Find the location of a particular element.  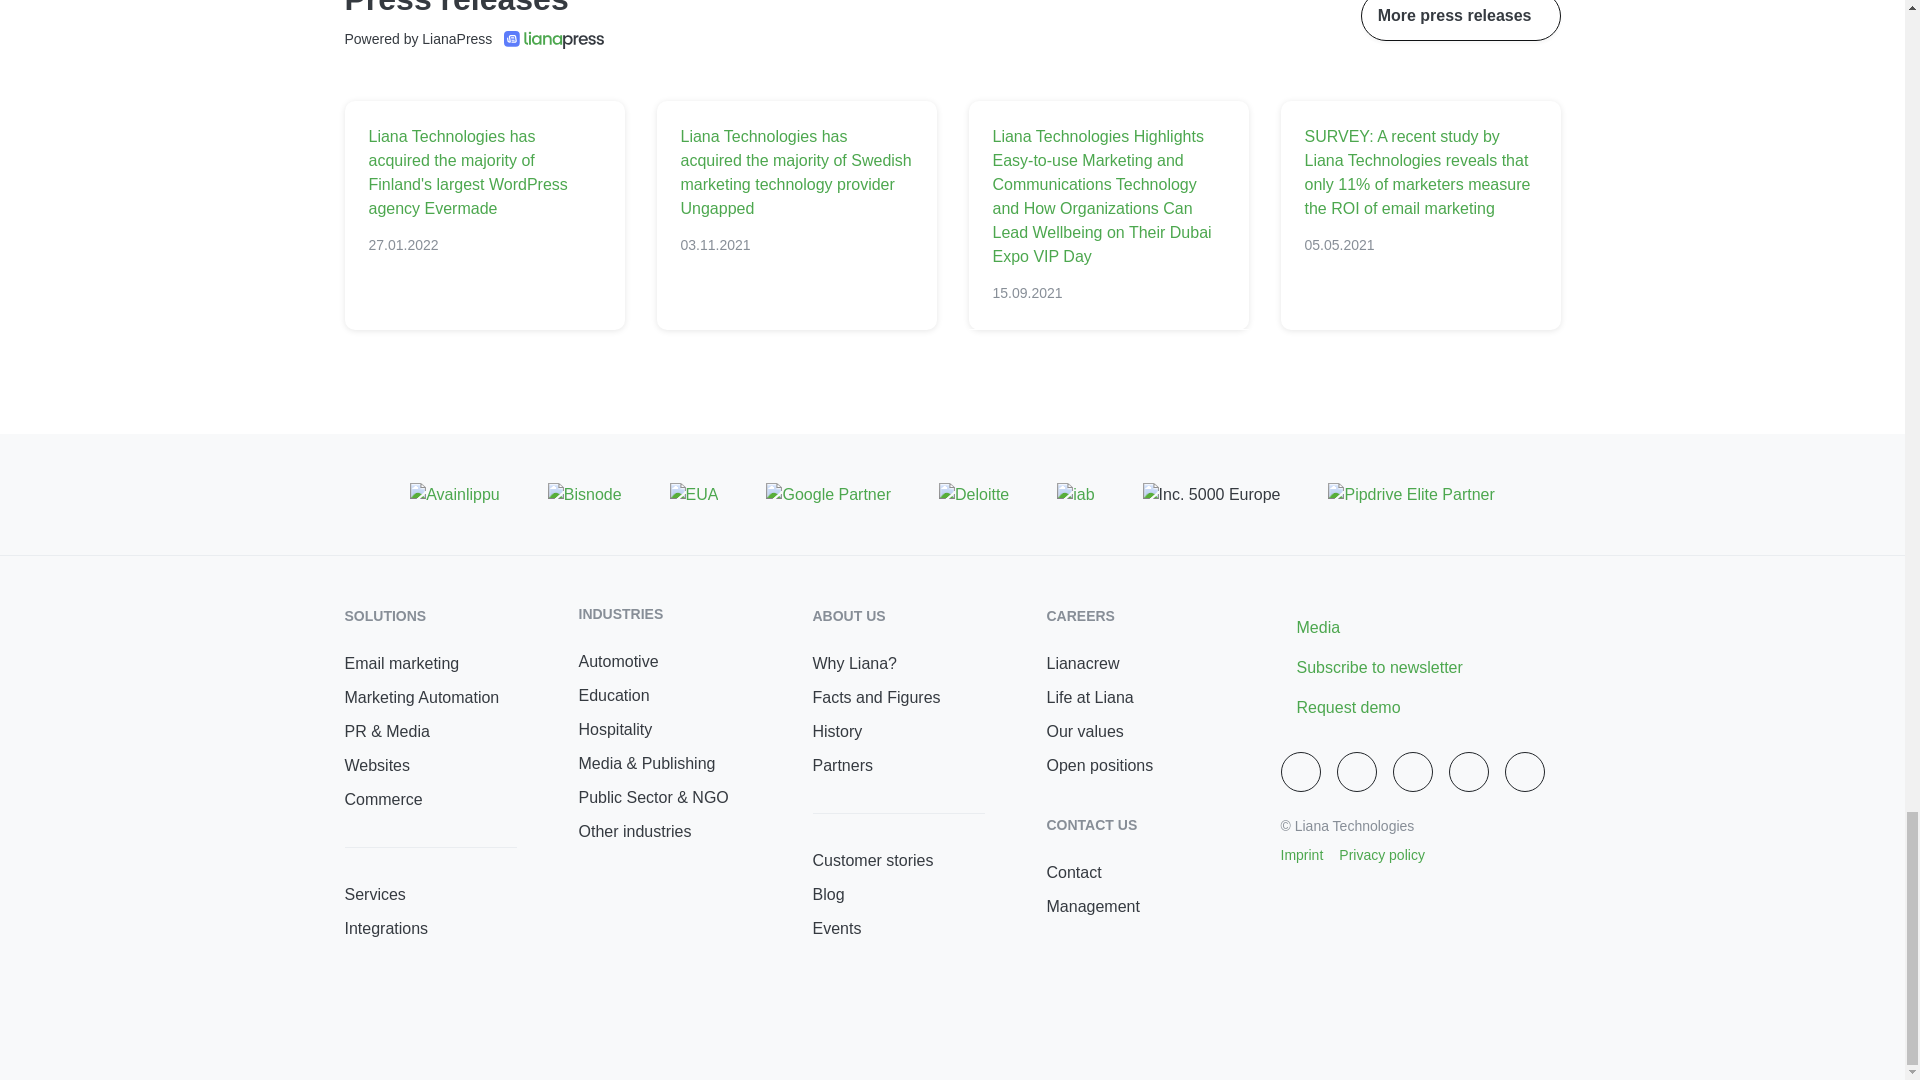

Pipedrive Elite Partner is located at coordinates (1410, 494).